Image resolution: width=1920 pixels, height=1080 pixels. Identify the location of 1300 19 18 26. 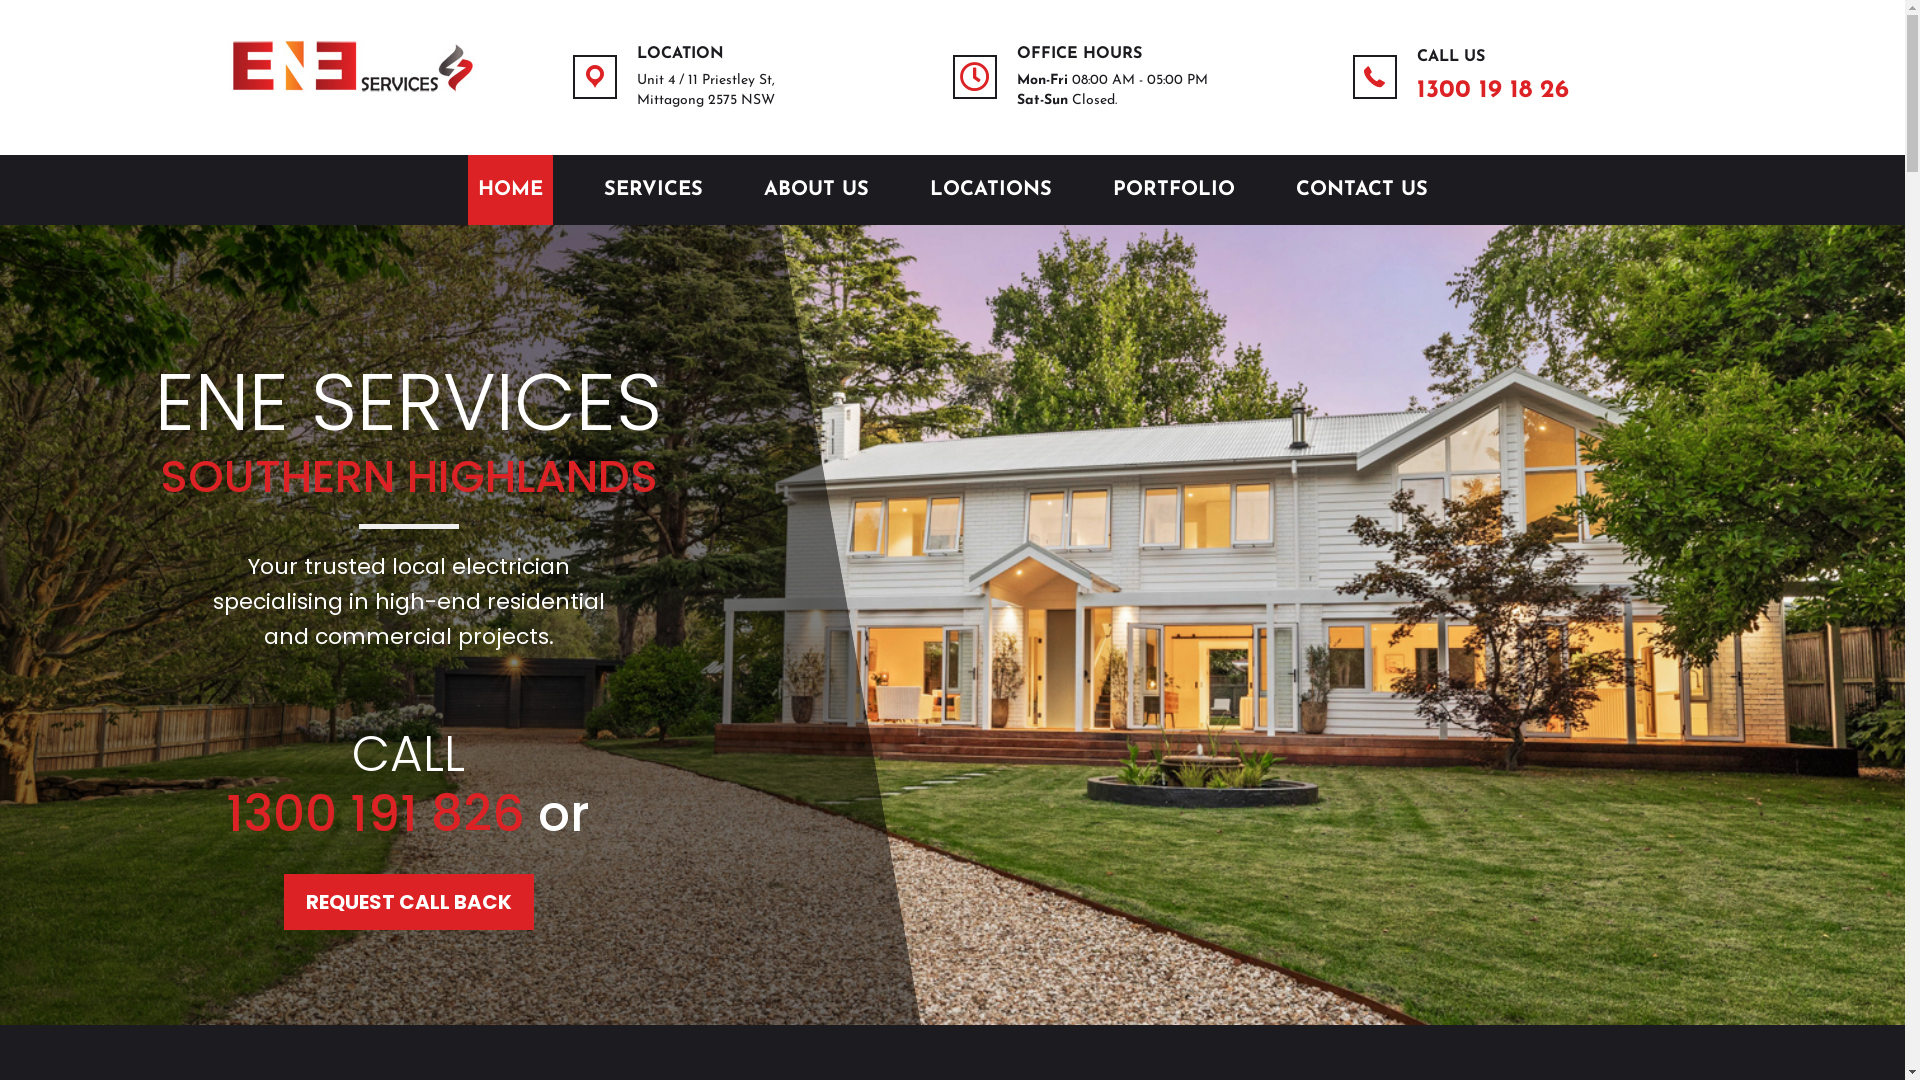
(1492, 90).